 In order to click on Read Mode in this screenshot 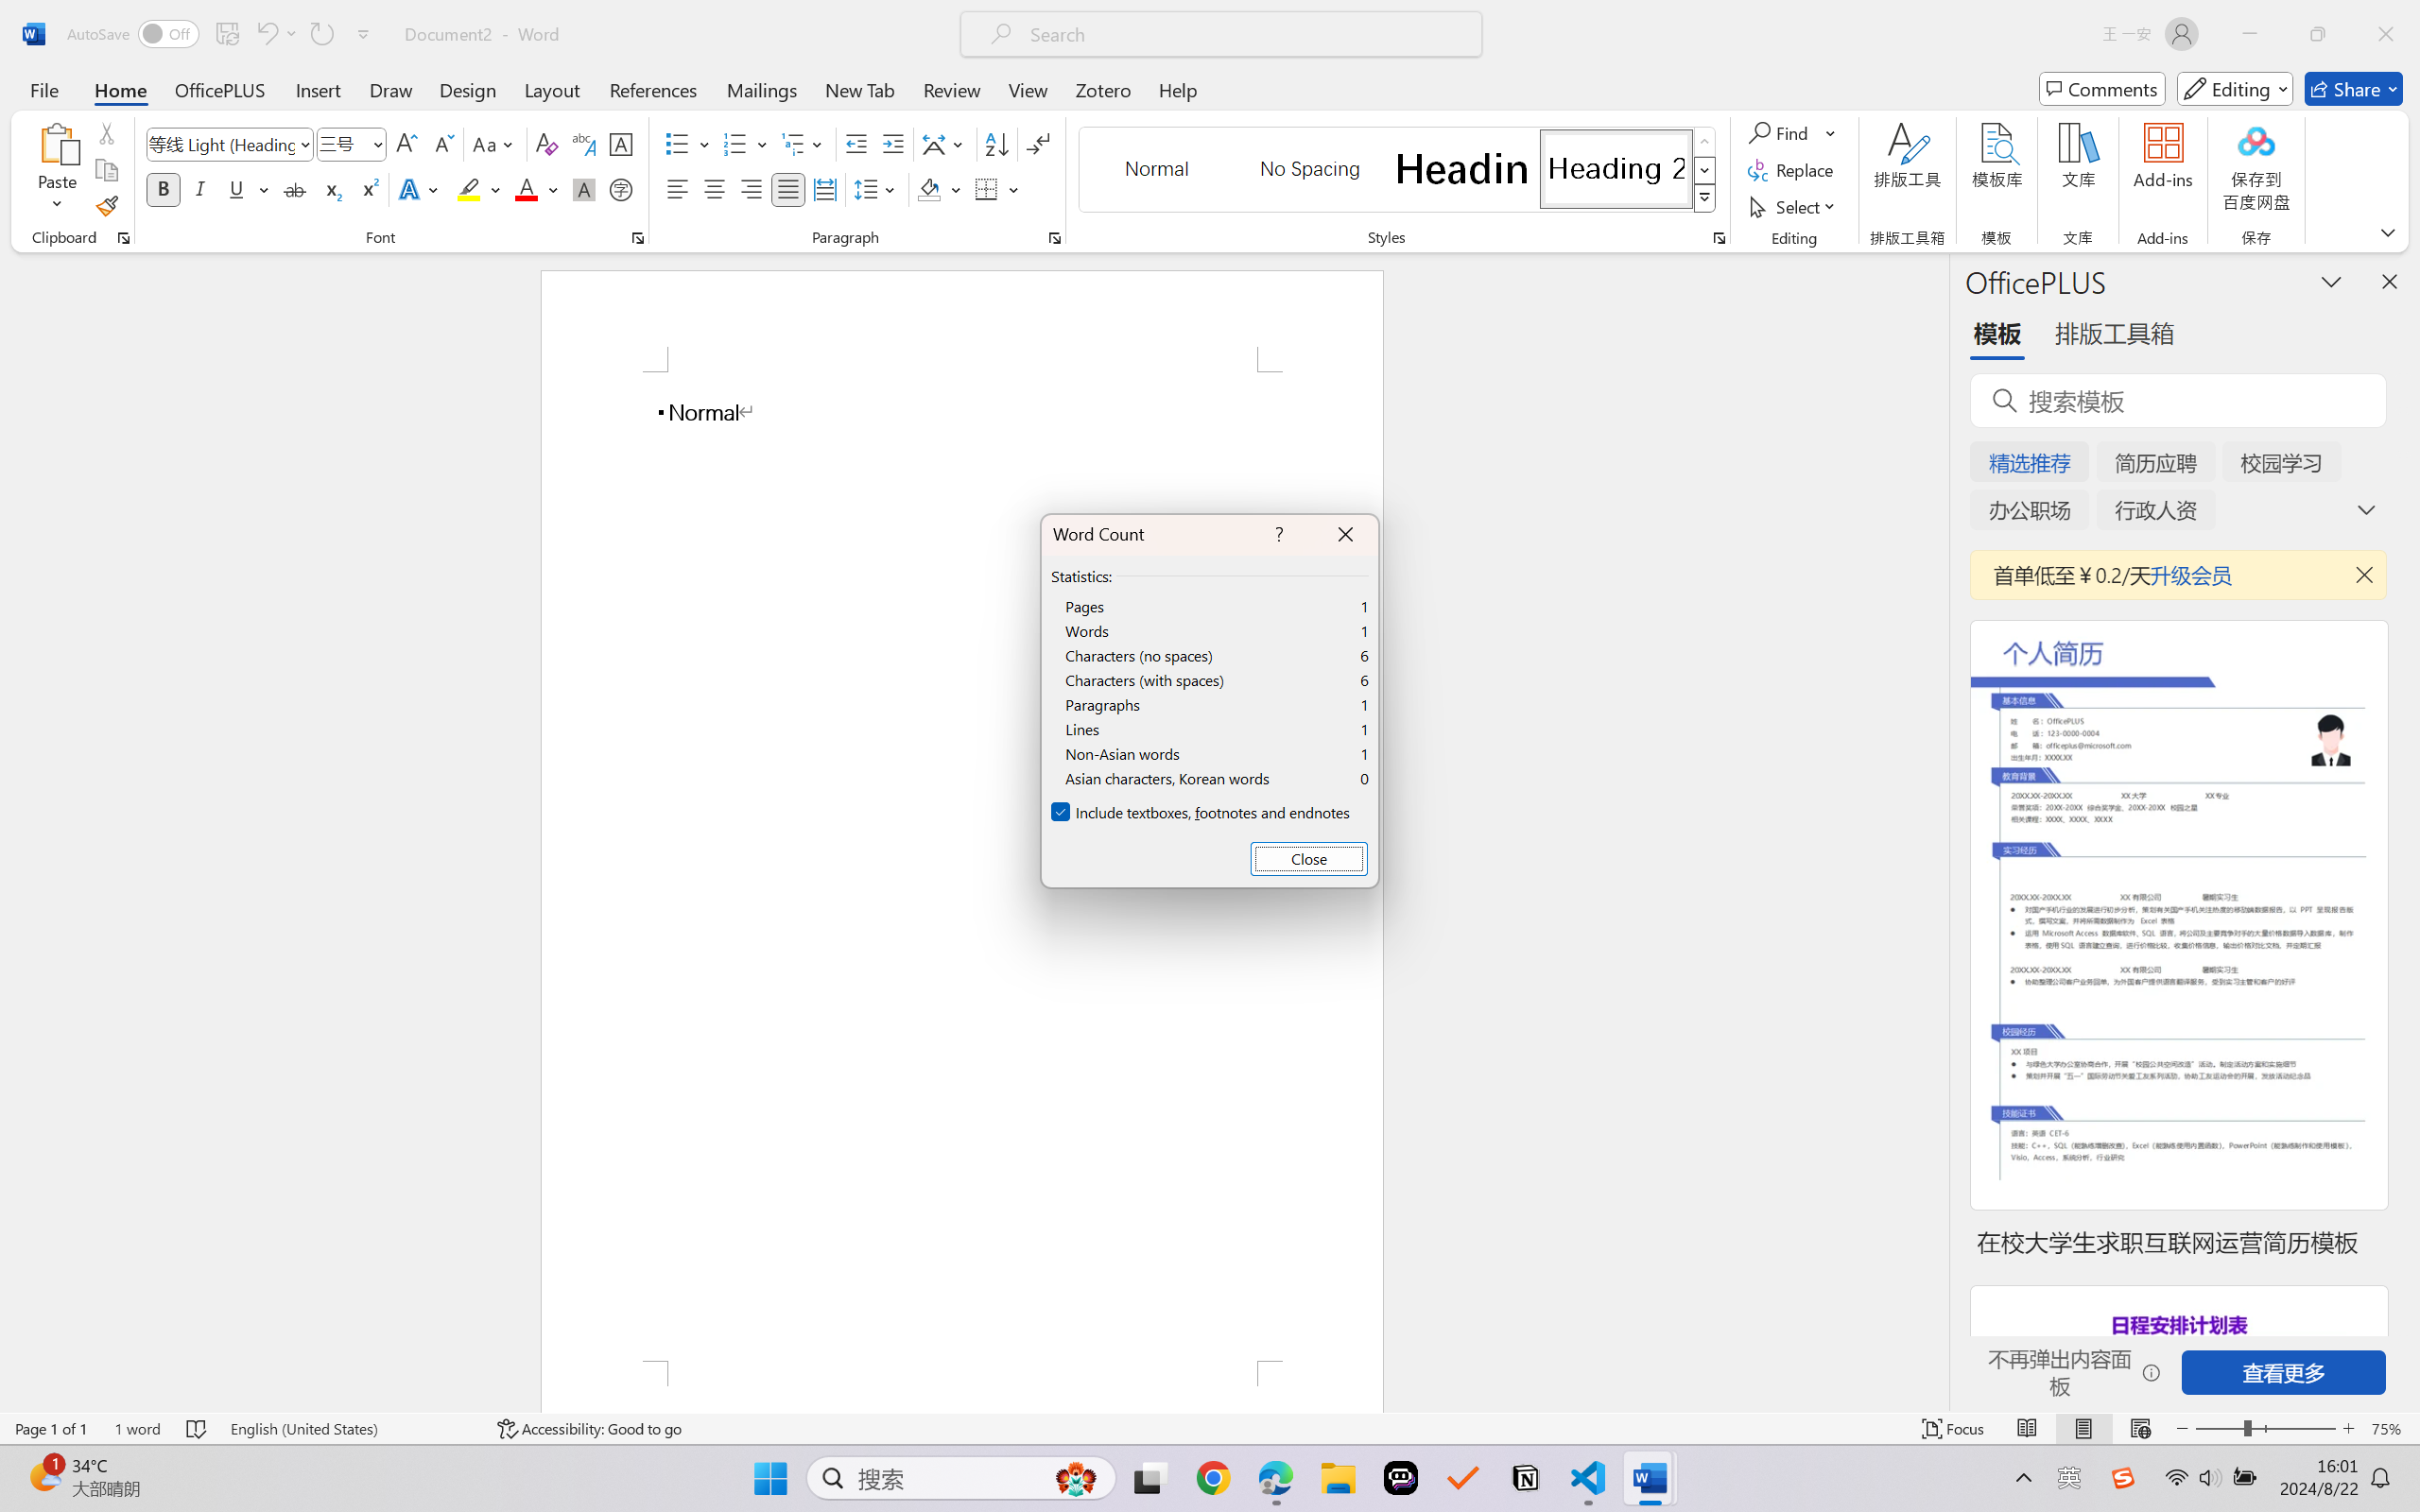, I will do `click(2028, 1429)`.